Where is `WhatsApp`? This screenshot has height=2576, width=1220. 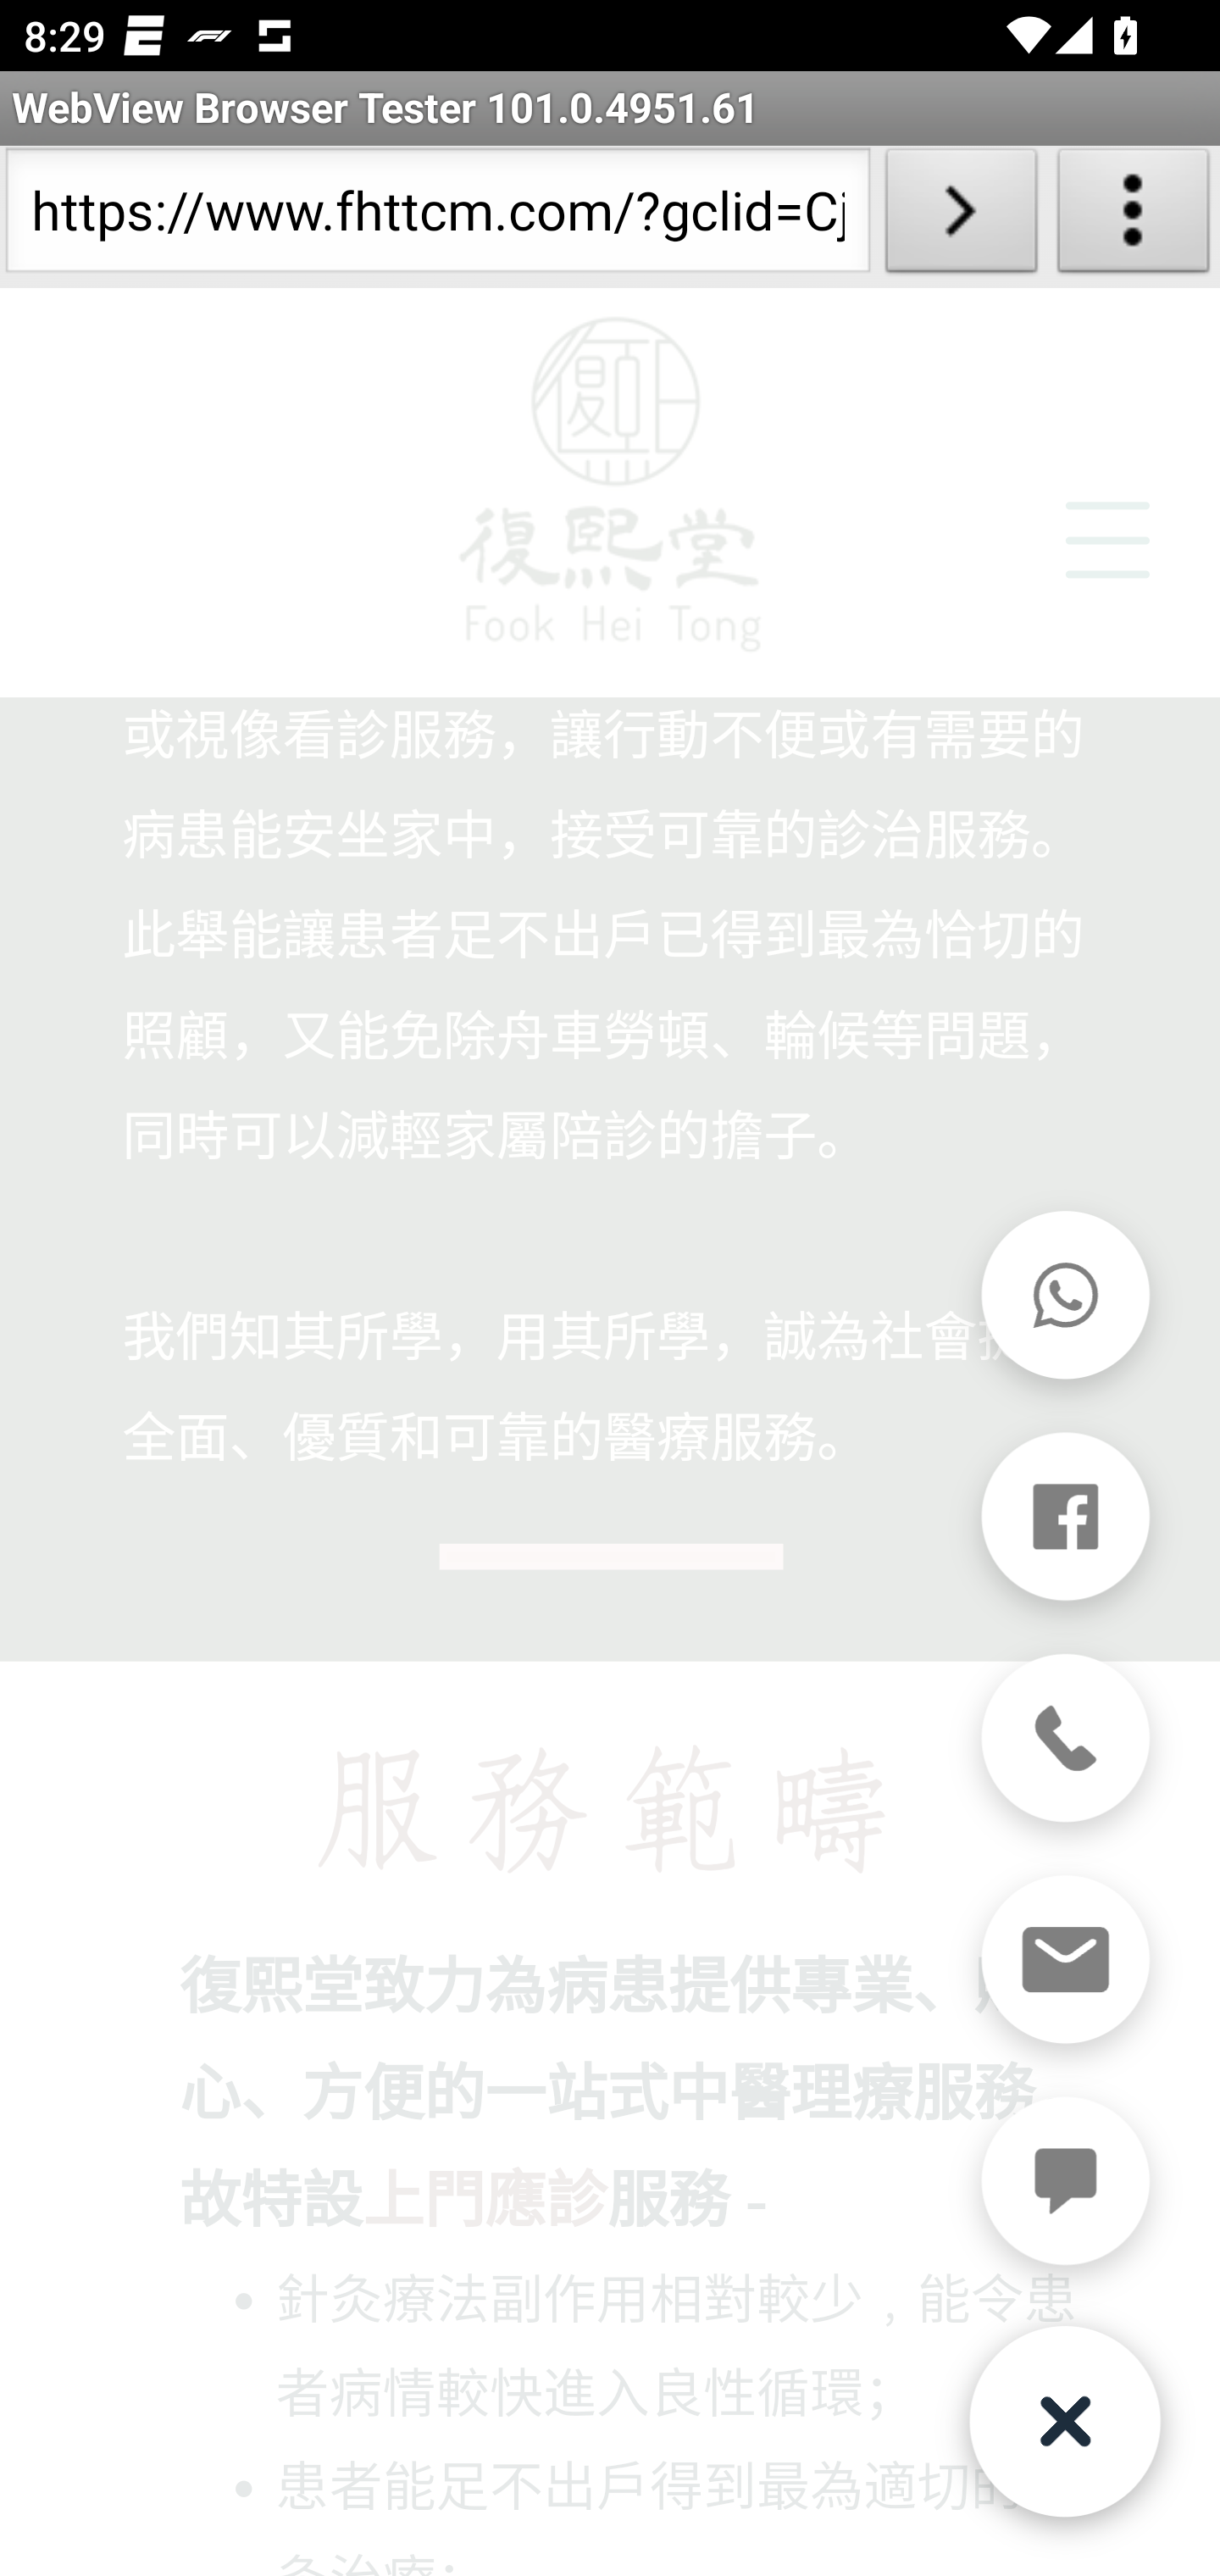
WhatsApp is located at coordinates (1064, 1296).